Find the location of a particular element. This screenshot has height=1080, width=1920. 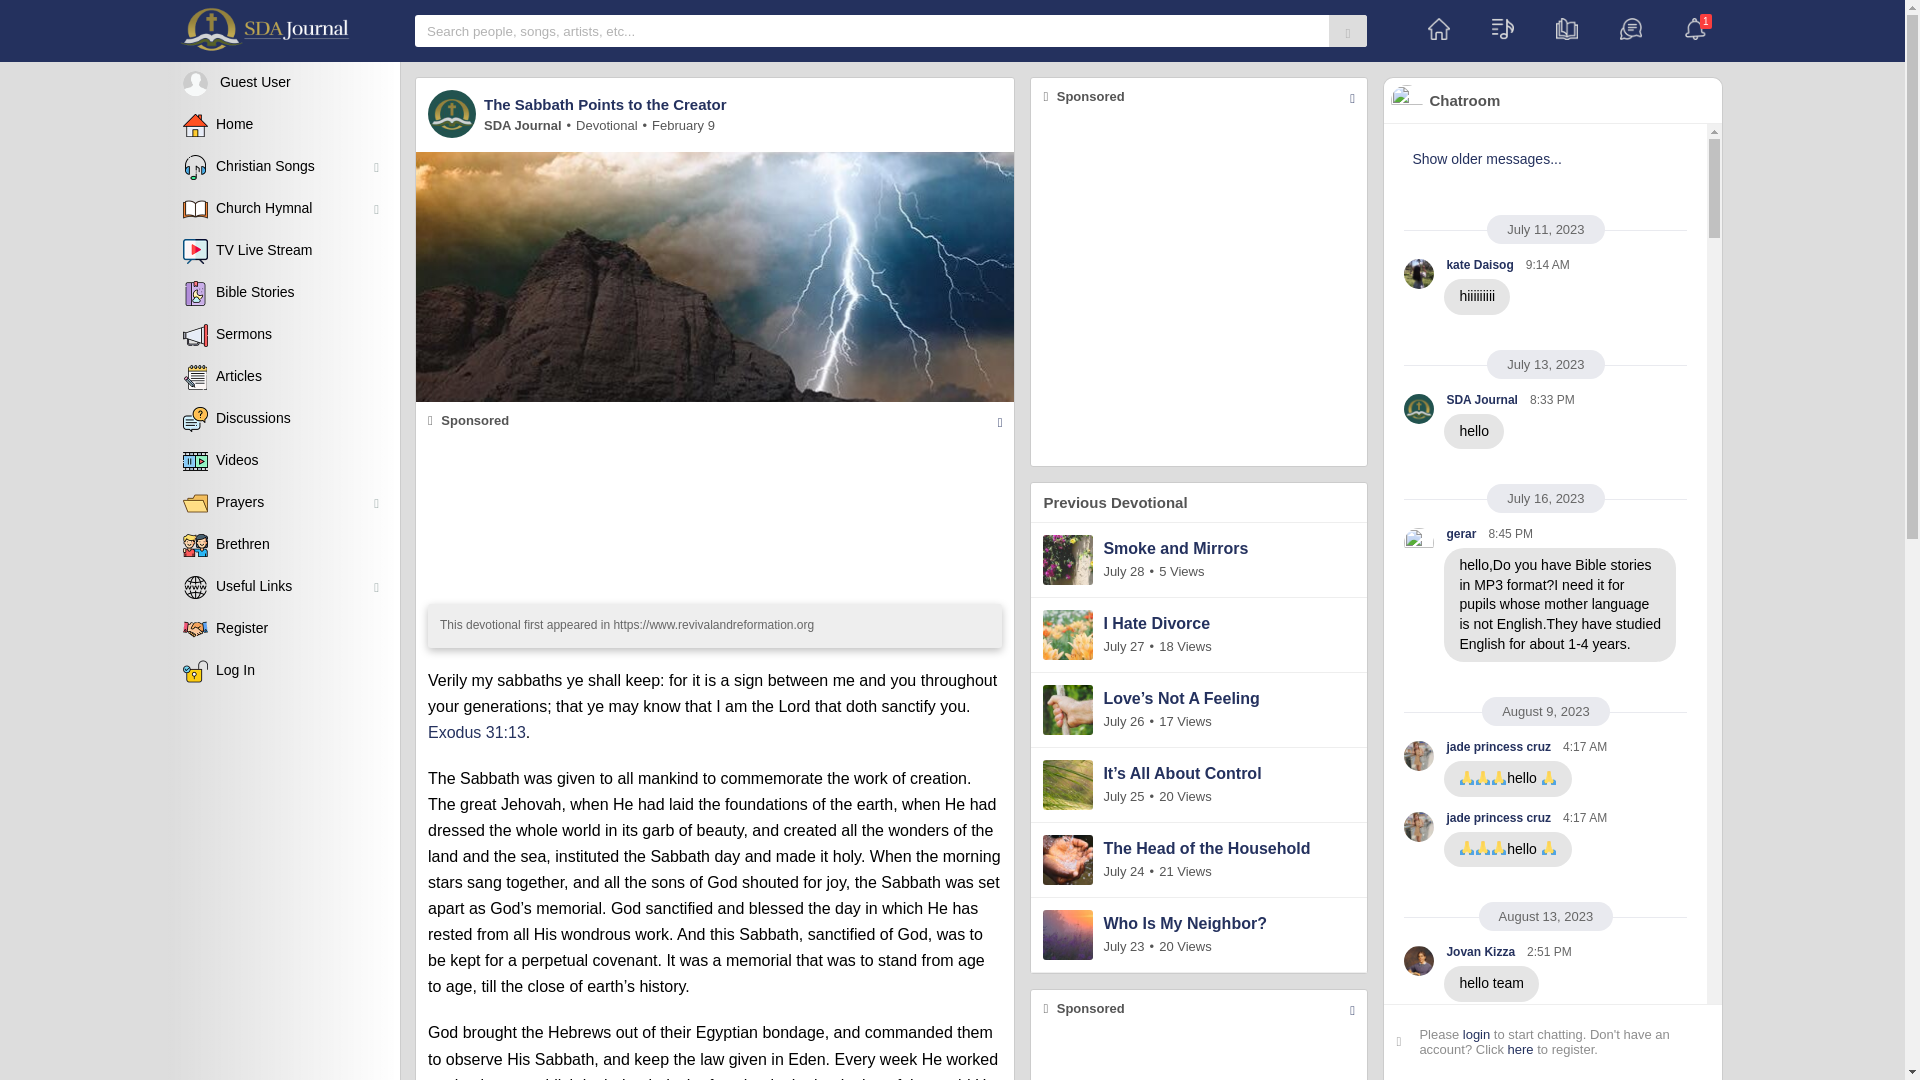

Christian Songs is located at coordinates (284, 166).